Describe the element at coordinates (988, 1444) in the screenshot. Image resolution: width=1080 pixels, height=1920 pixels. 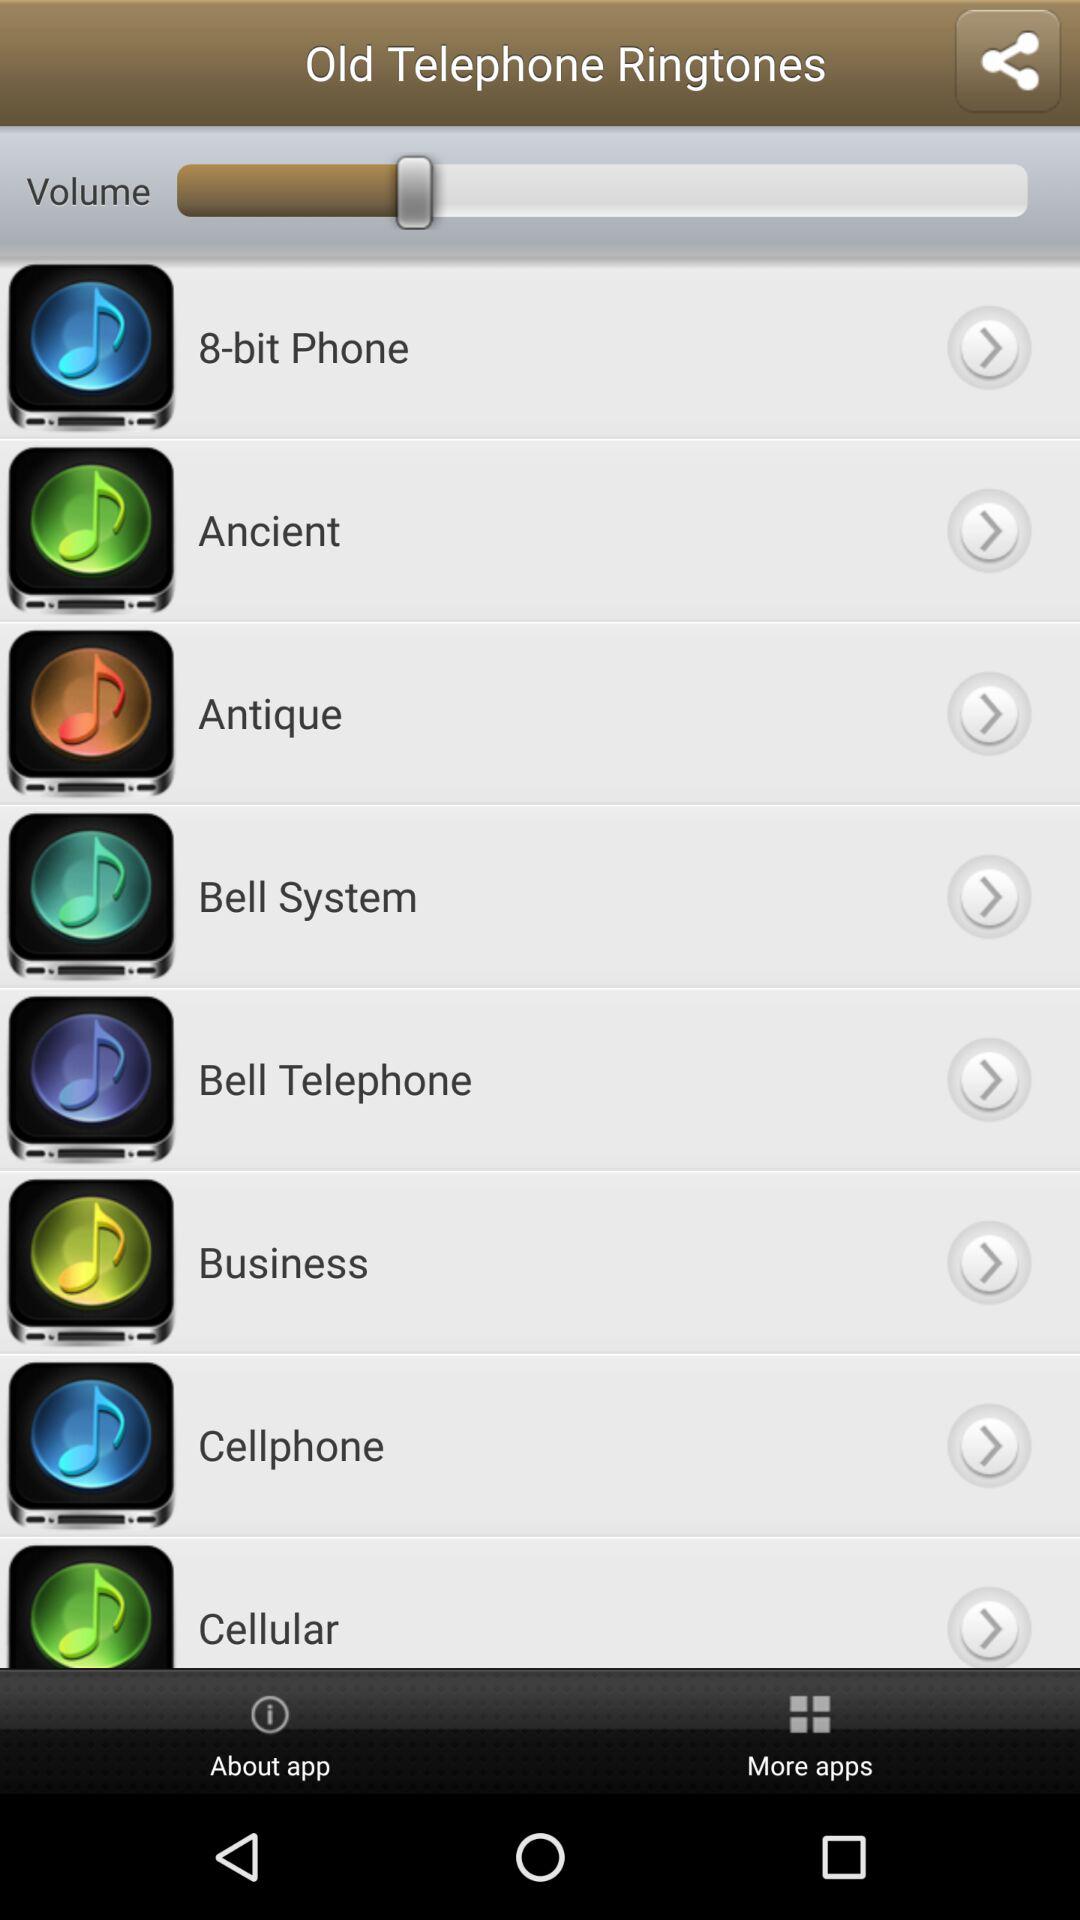
I see `play rington` at that location.